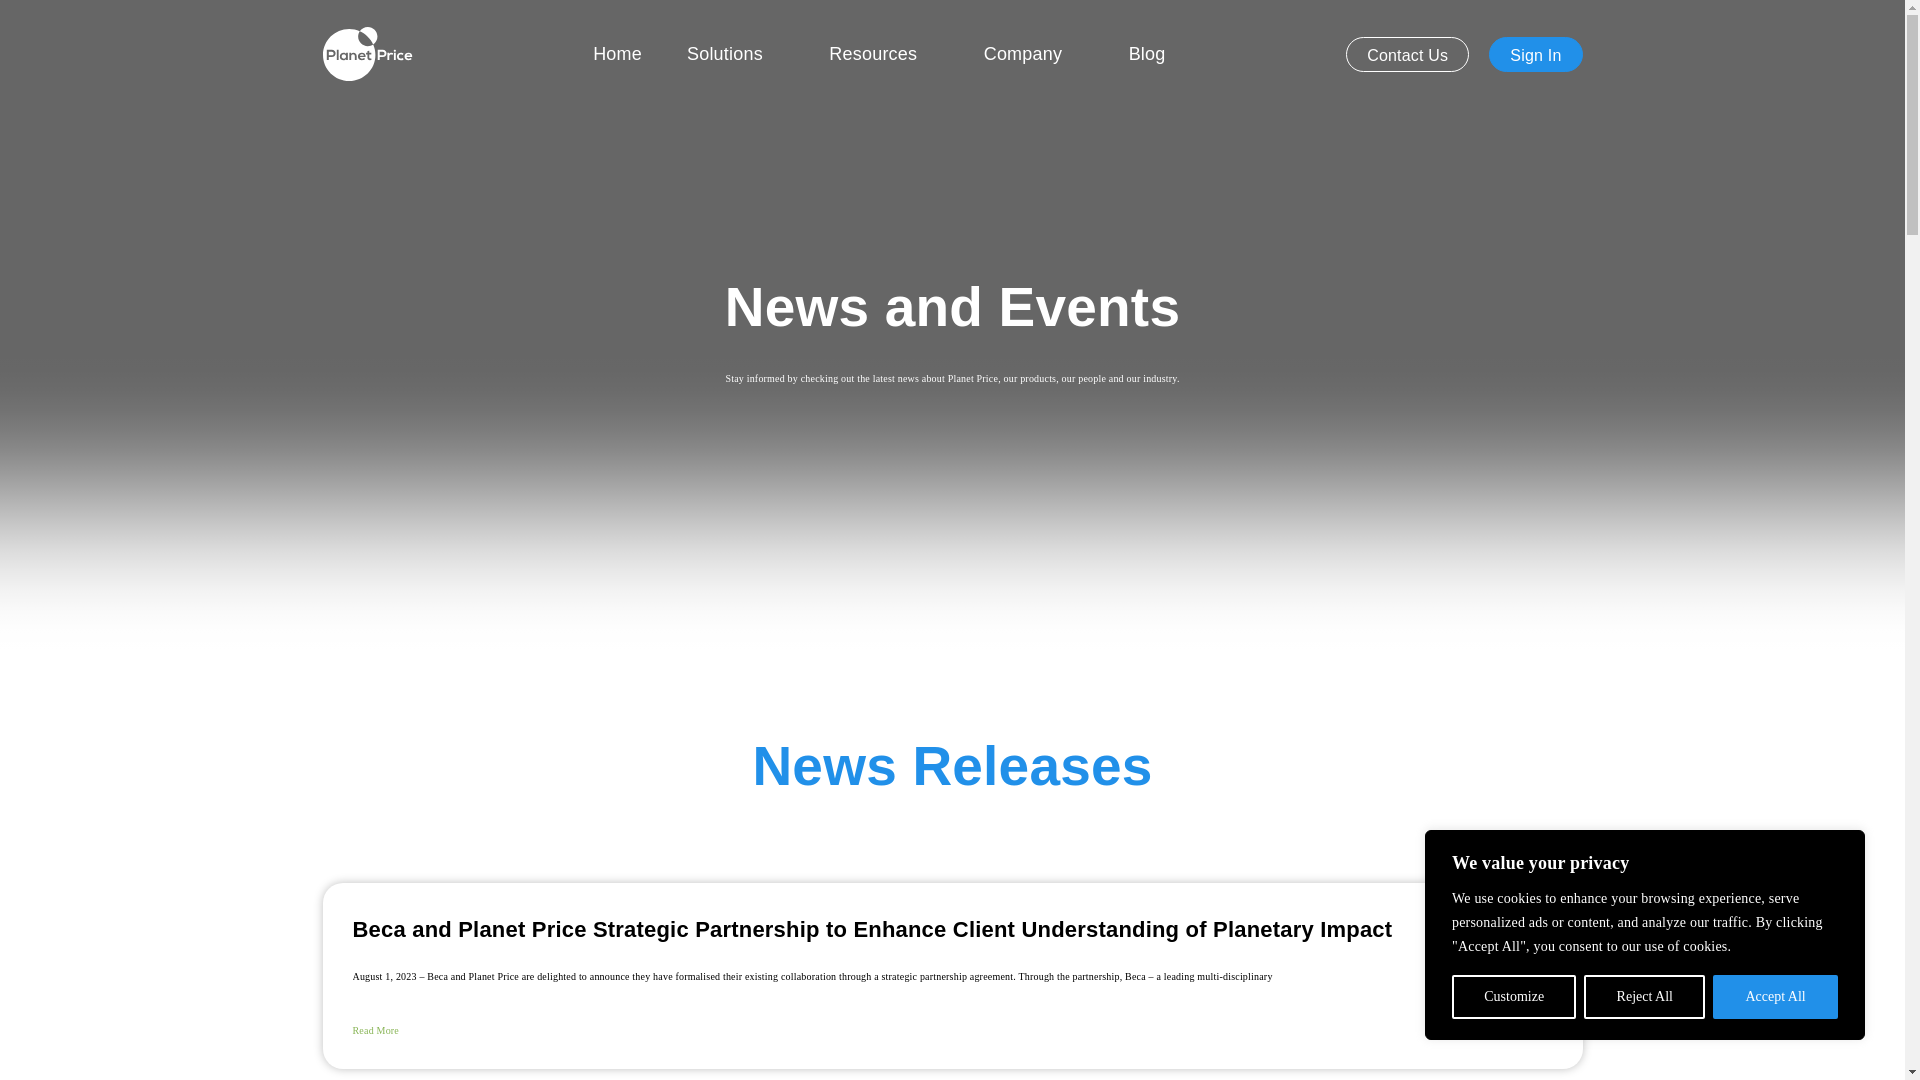 The height and width of the screenshot is (1080, 1920). What do you see at coordinates (1514, 997) in the screenshot?
I see `Customize` at bounding box center [1514, 997].